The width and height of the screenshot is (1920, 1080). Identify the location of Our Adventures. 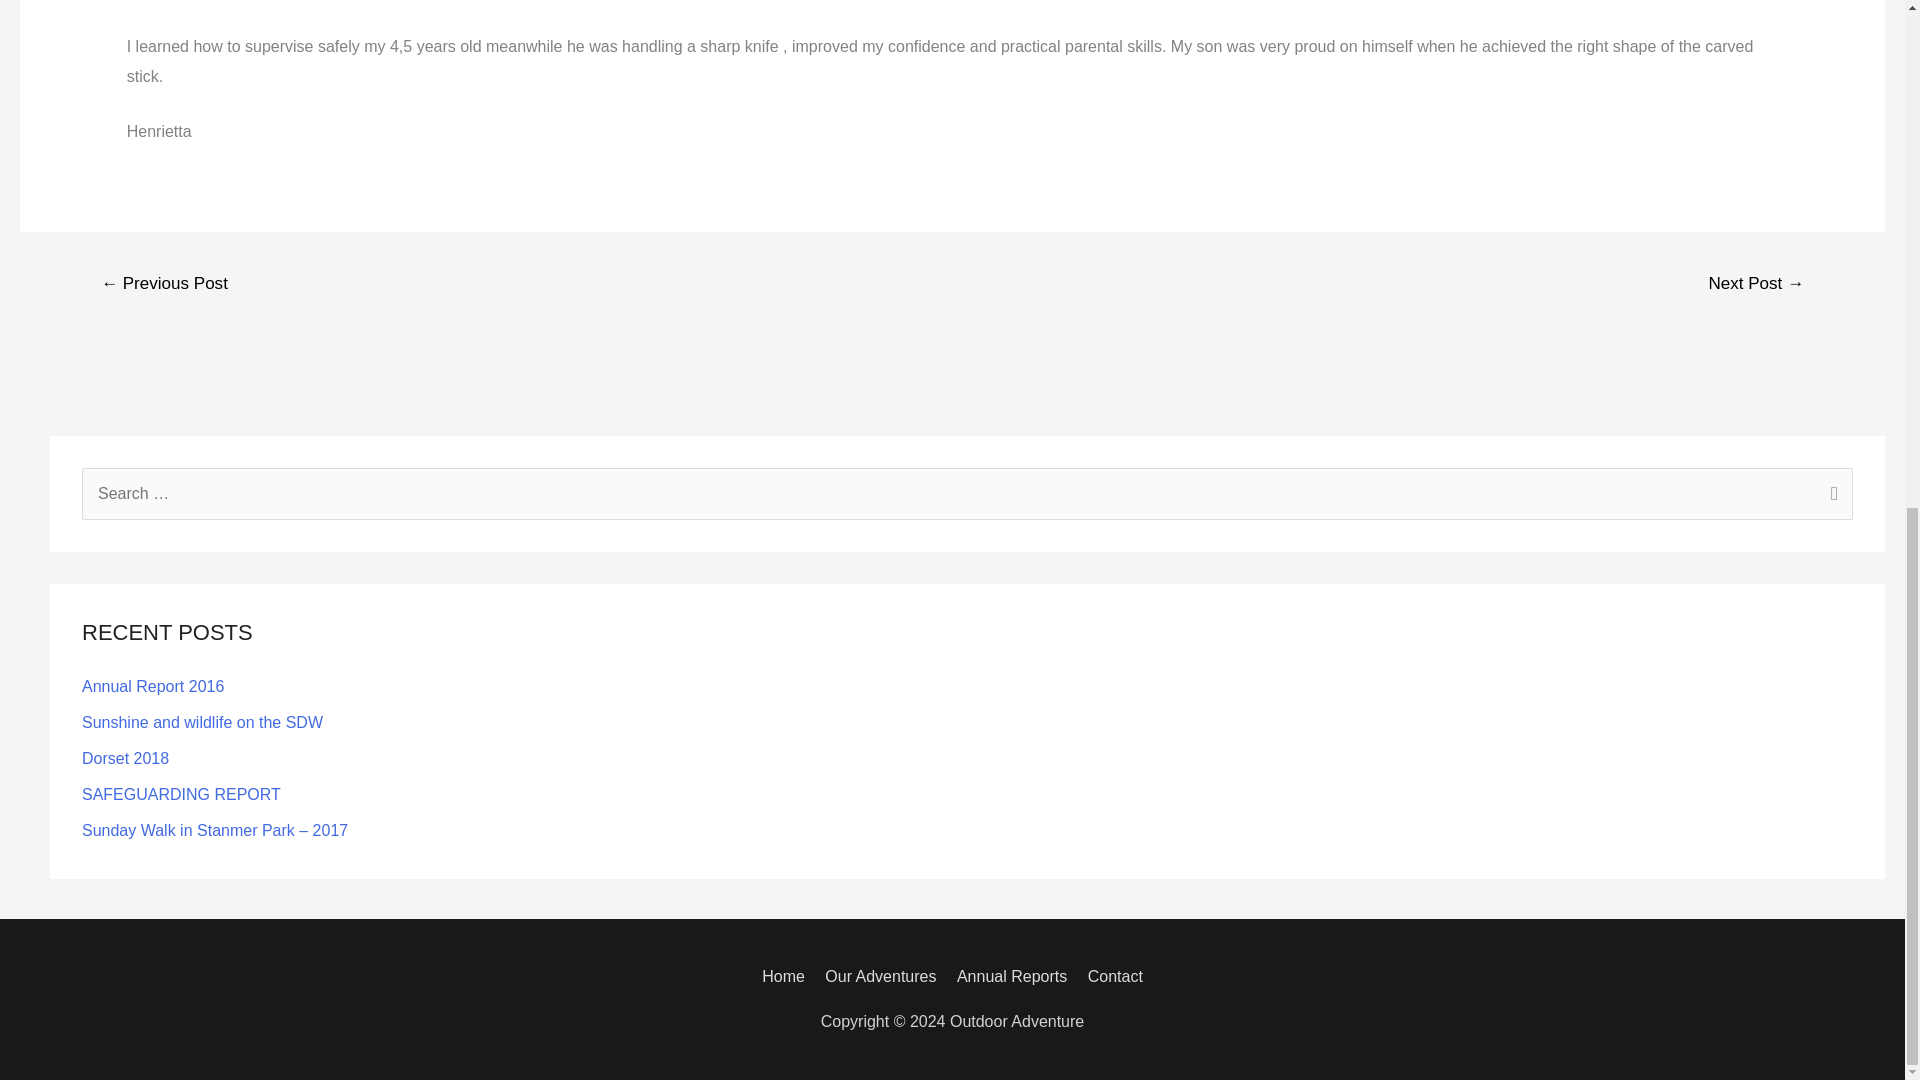
(880, 976).